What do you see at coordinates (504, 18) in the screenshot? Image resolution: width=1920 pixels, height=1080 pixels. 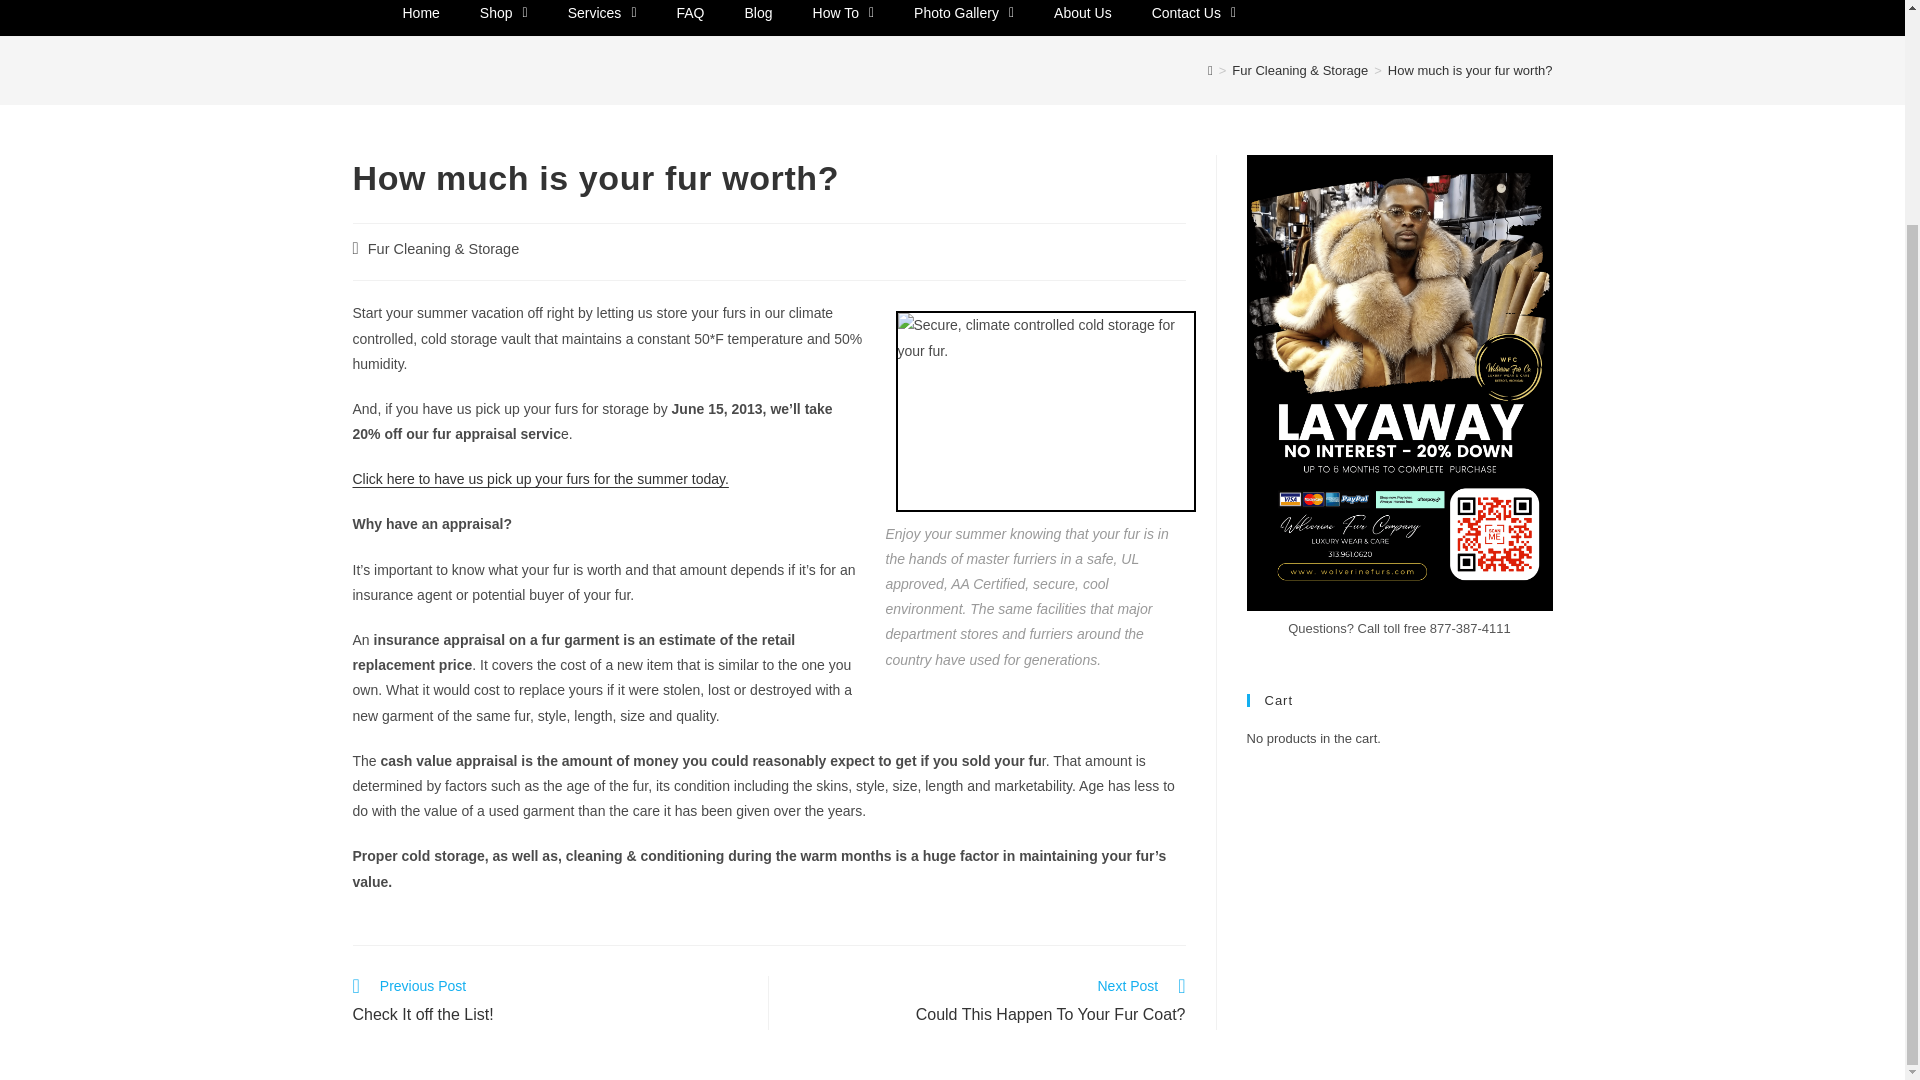 I see `Shop` at bounding box center [504, 18].